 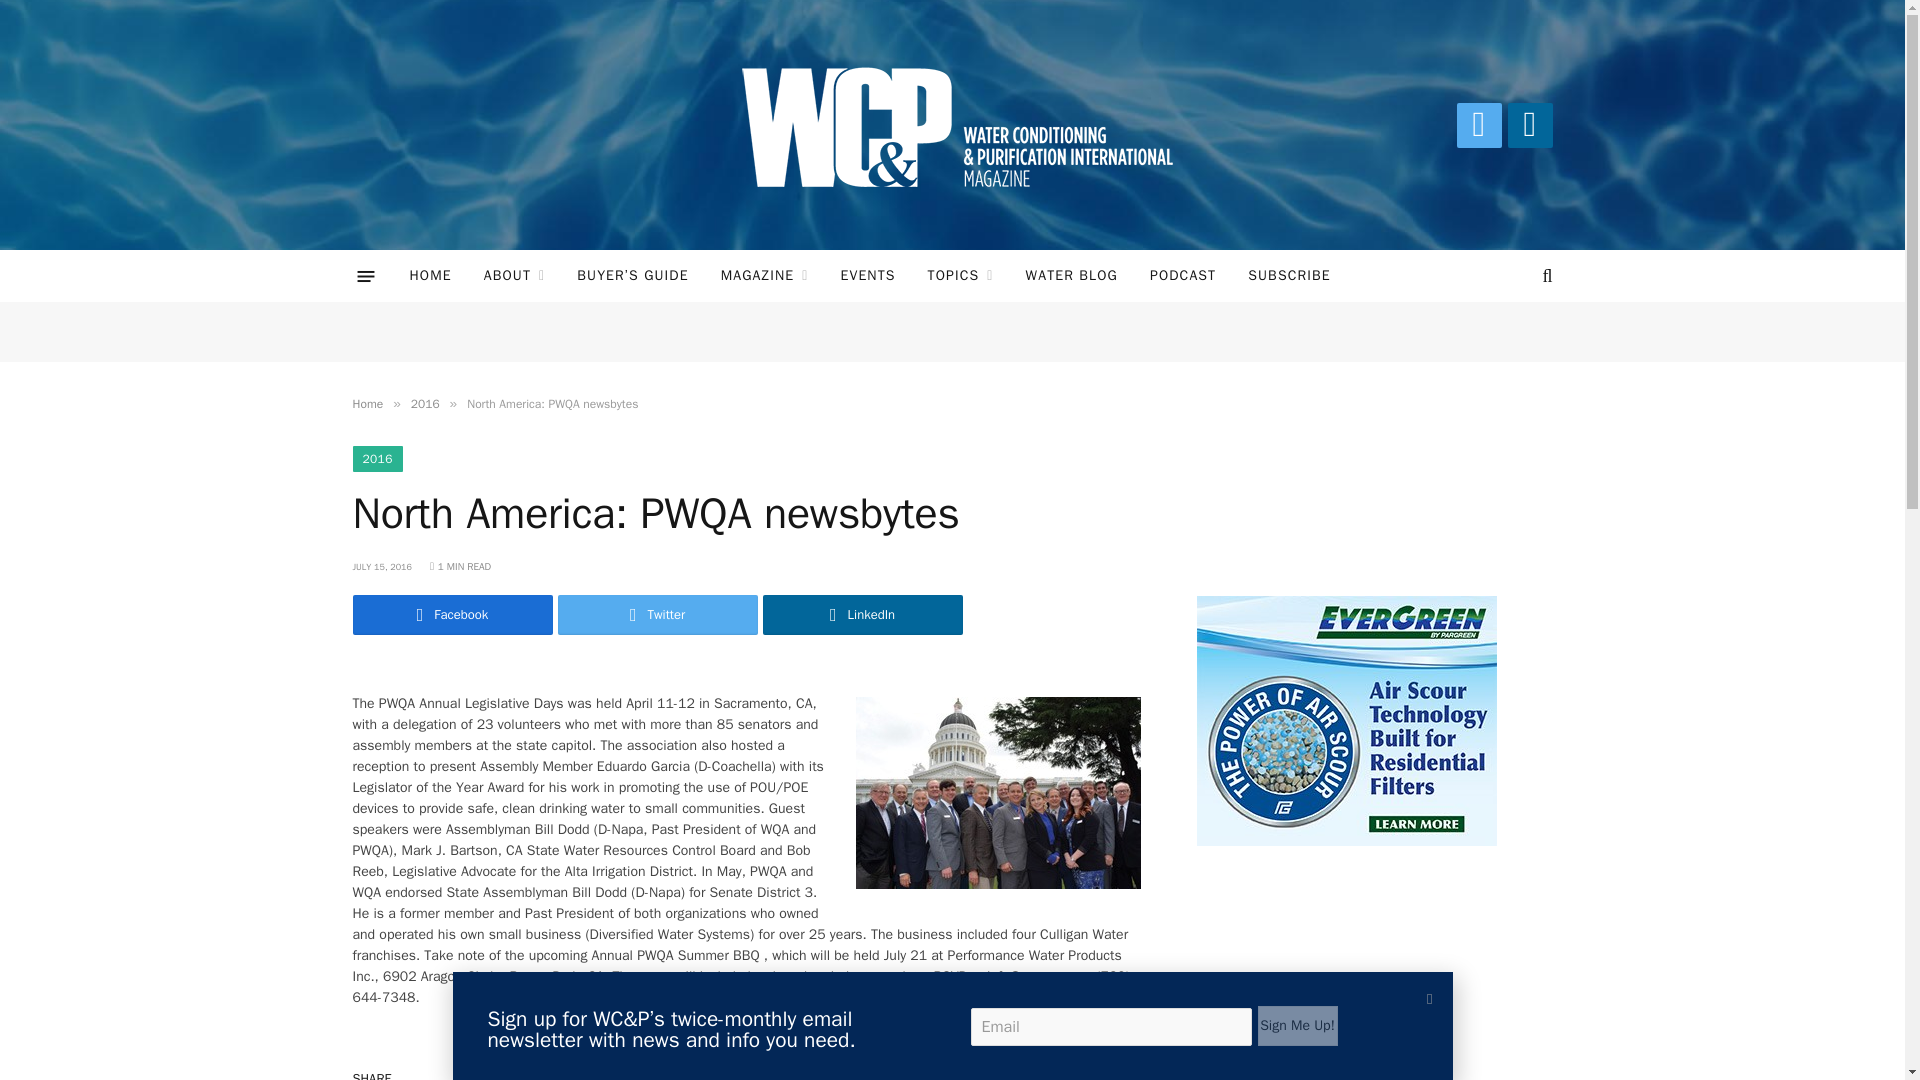 What do you see at coordinates (1026, 1071) in the screenshot?
I see `Share on Twitter` at bounding box center [1026, 1071].